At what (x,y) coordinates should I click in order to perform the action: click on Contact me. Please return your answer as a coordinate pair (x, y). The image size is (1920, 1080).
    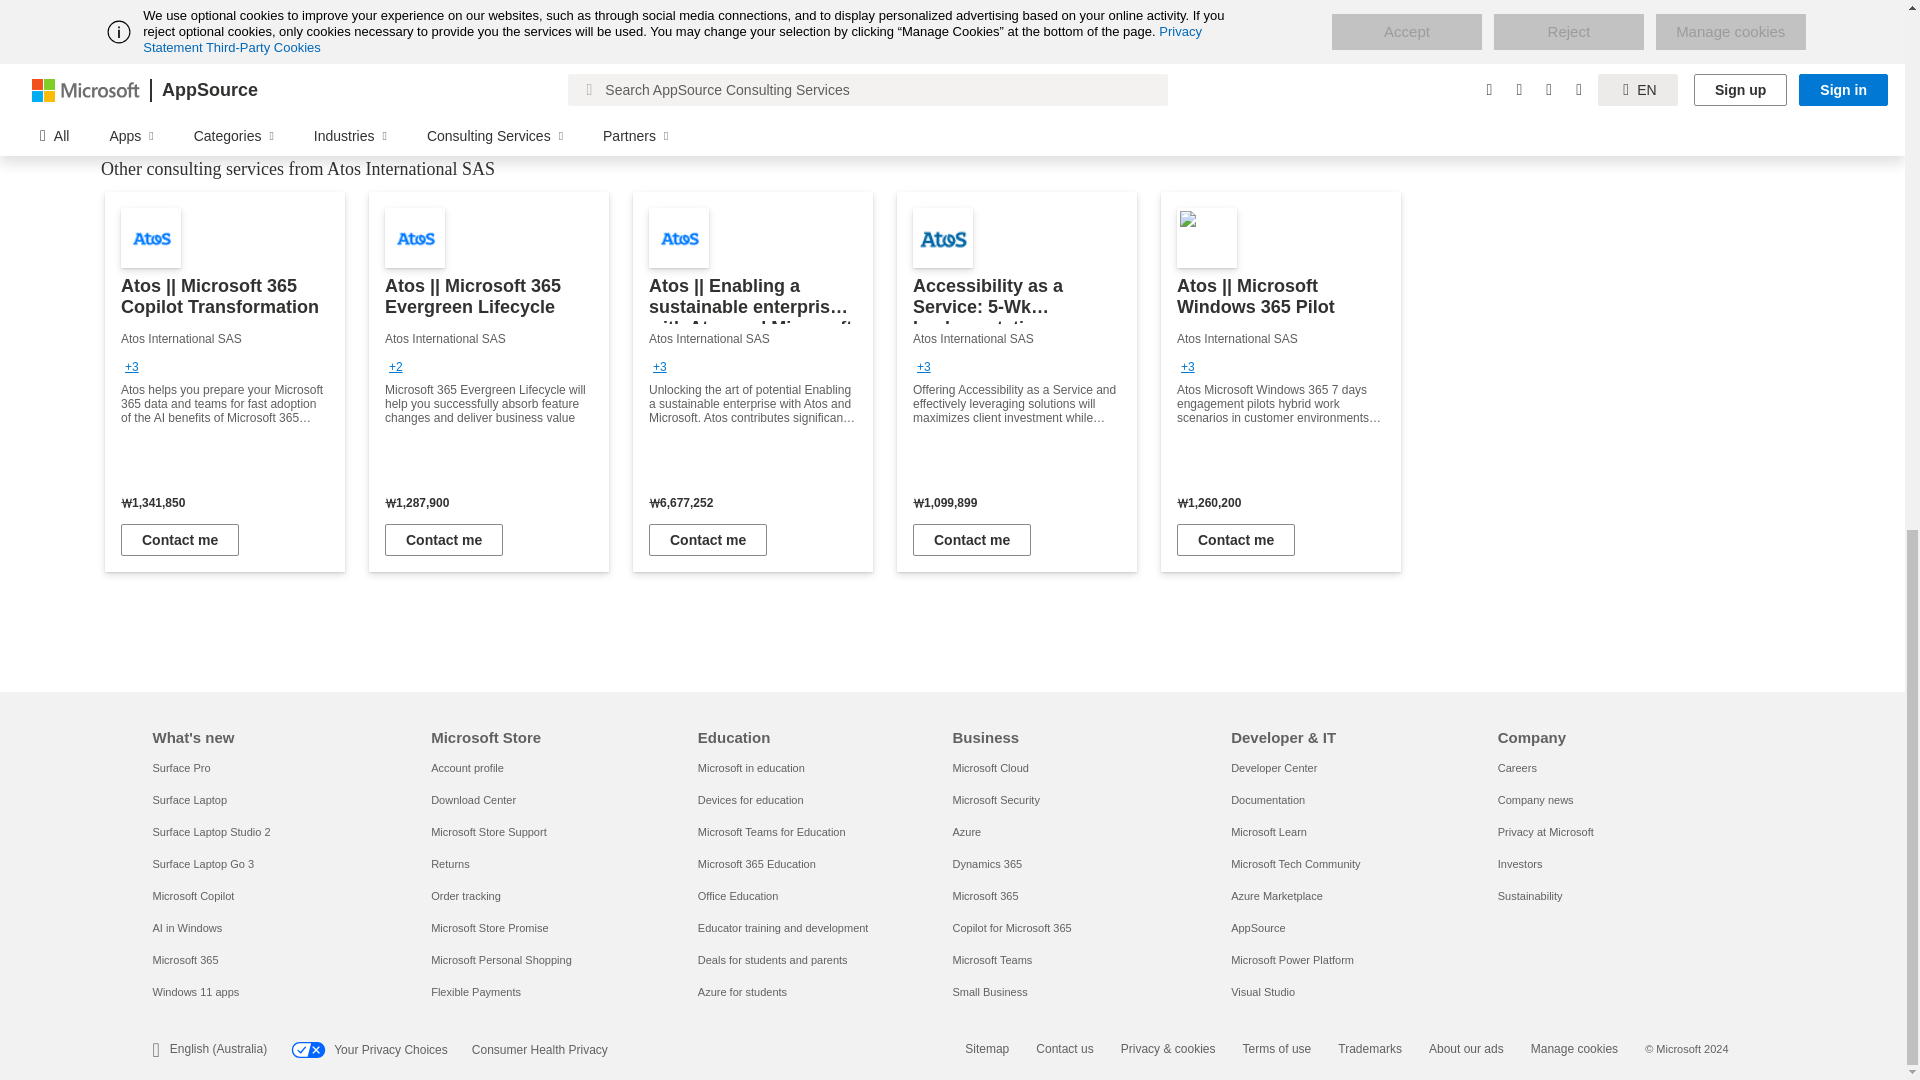
    Looking at the image, I should click on (972, 540).